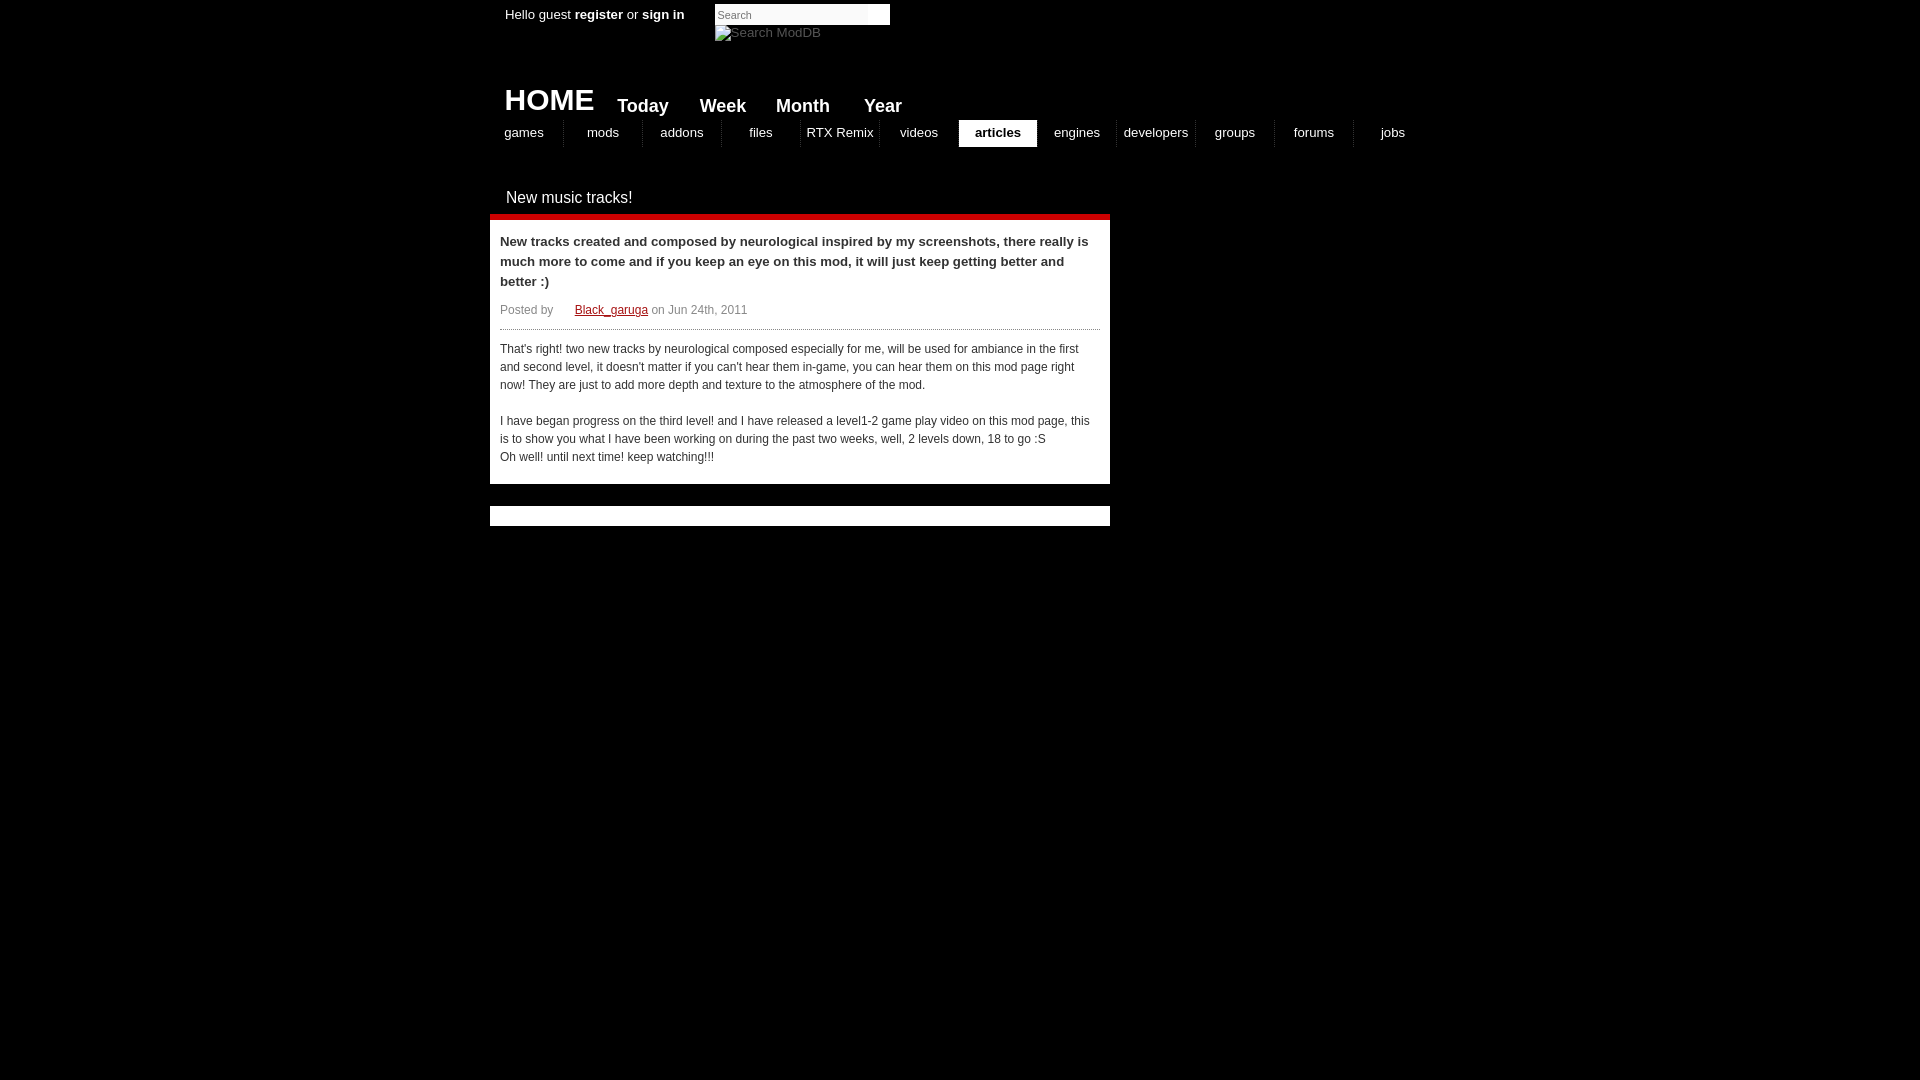  Describe the element at coordinates (878, 101) in the screenshot. I see `New this year` at that location.